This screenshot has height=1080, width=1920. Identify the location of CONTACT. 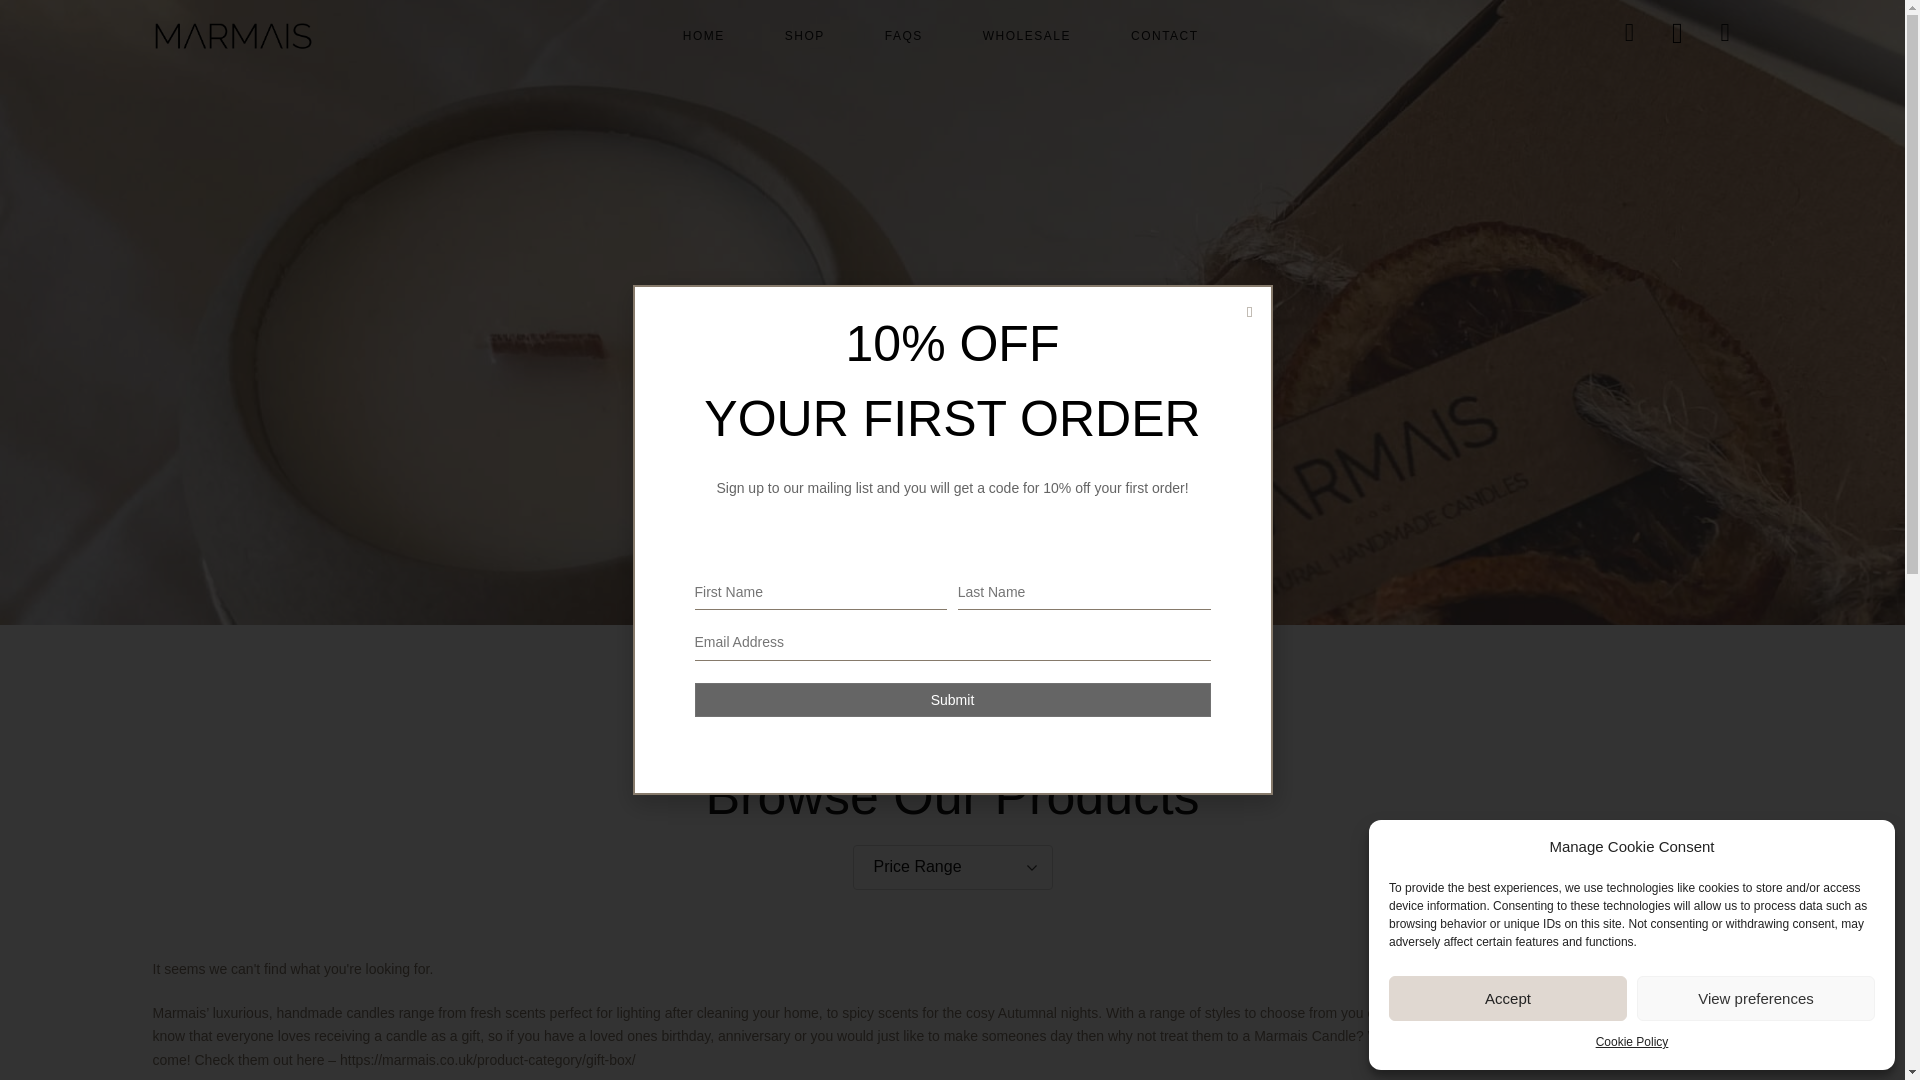
(1164, 36).